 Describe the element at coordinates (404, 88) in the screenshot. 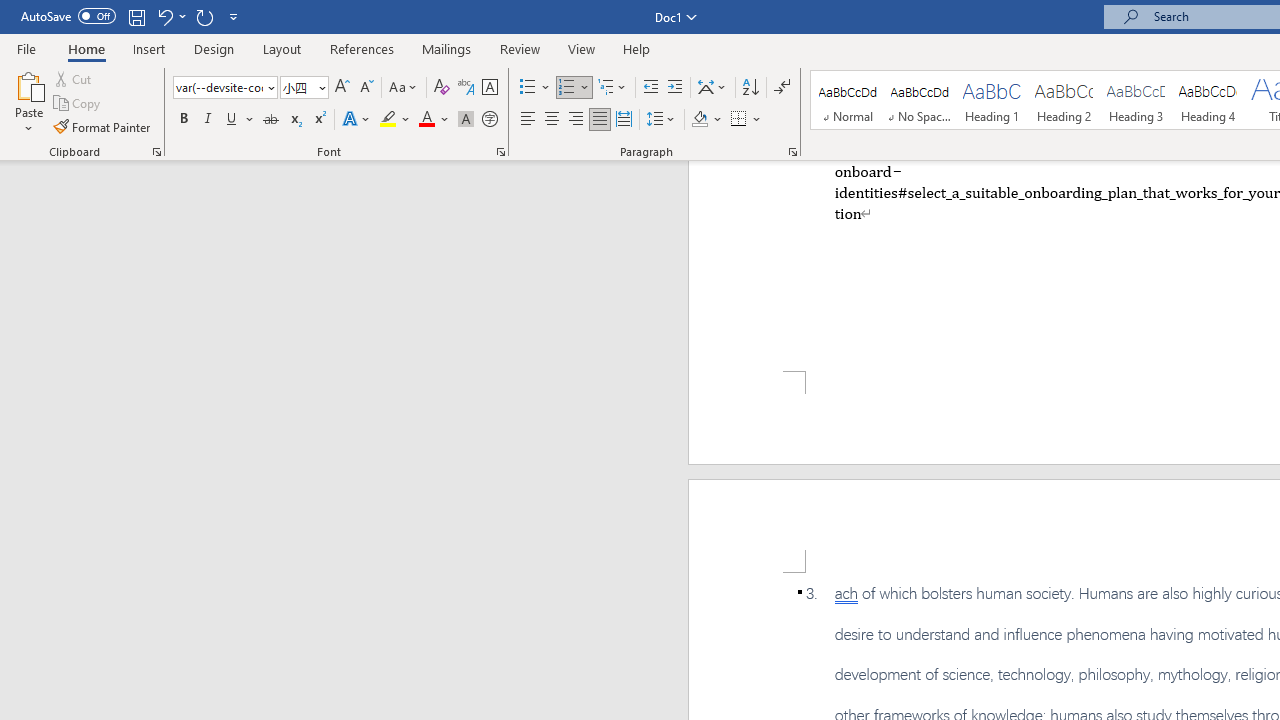

I see `Change Case` at that location.